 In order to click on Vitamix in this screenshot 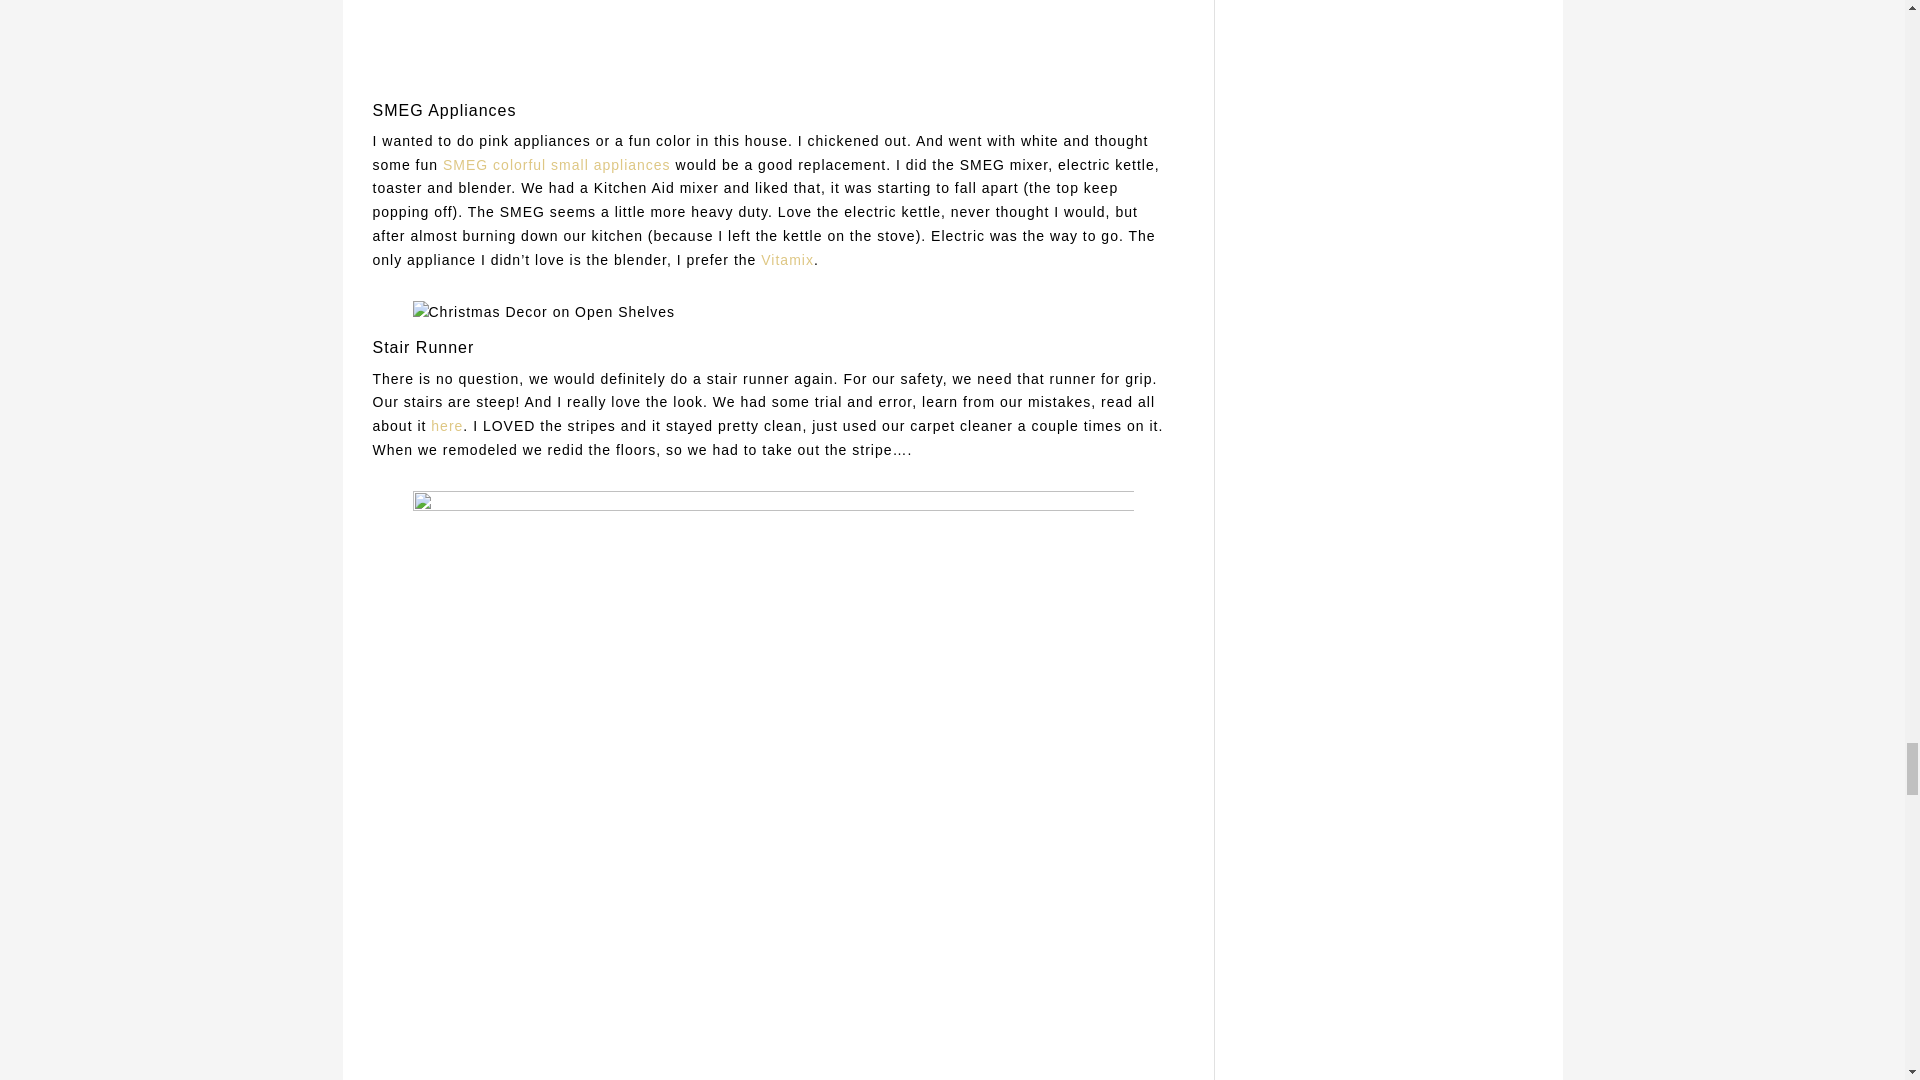, I will do `click(787, 259)`.